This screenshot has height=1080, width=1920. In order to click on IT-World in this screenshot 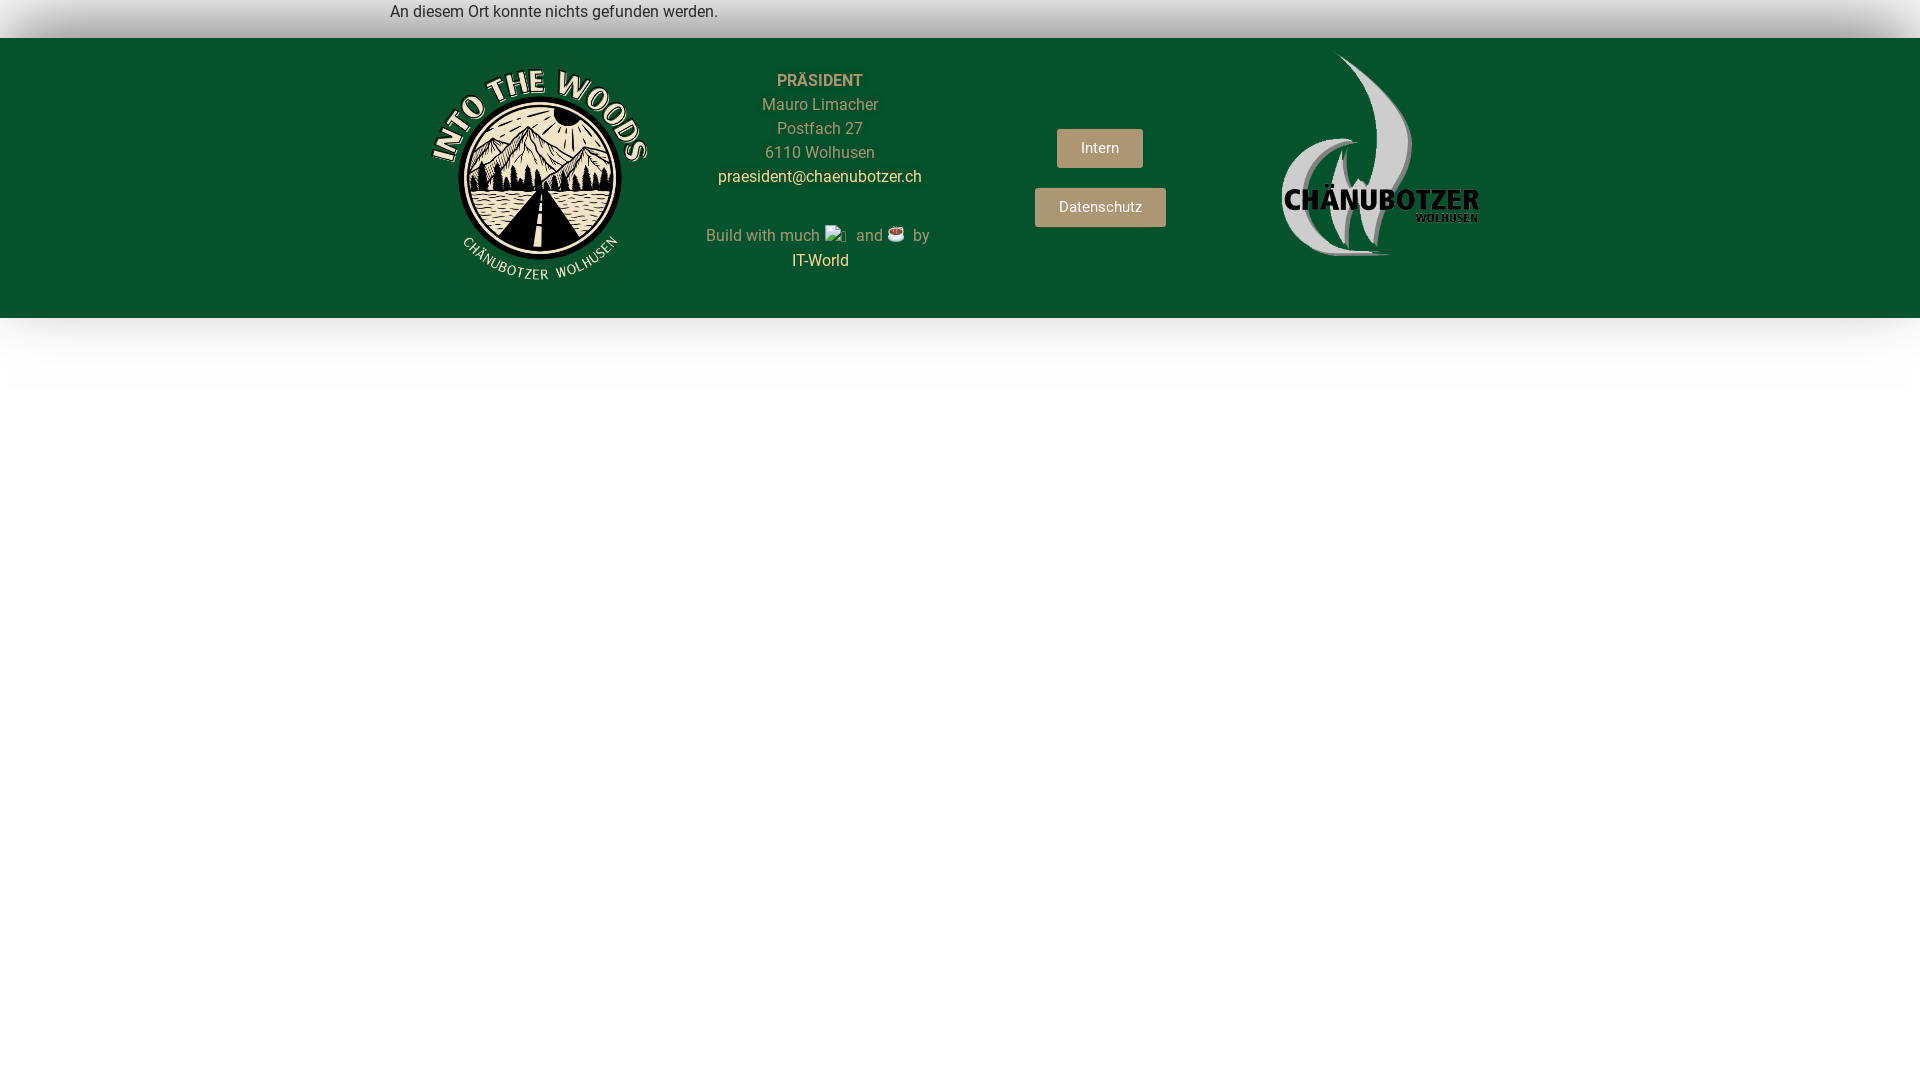, I will do `click(820, 260)`.